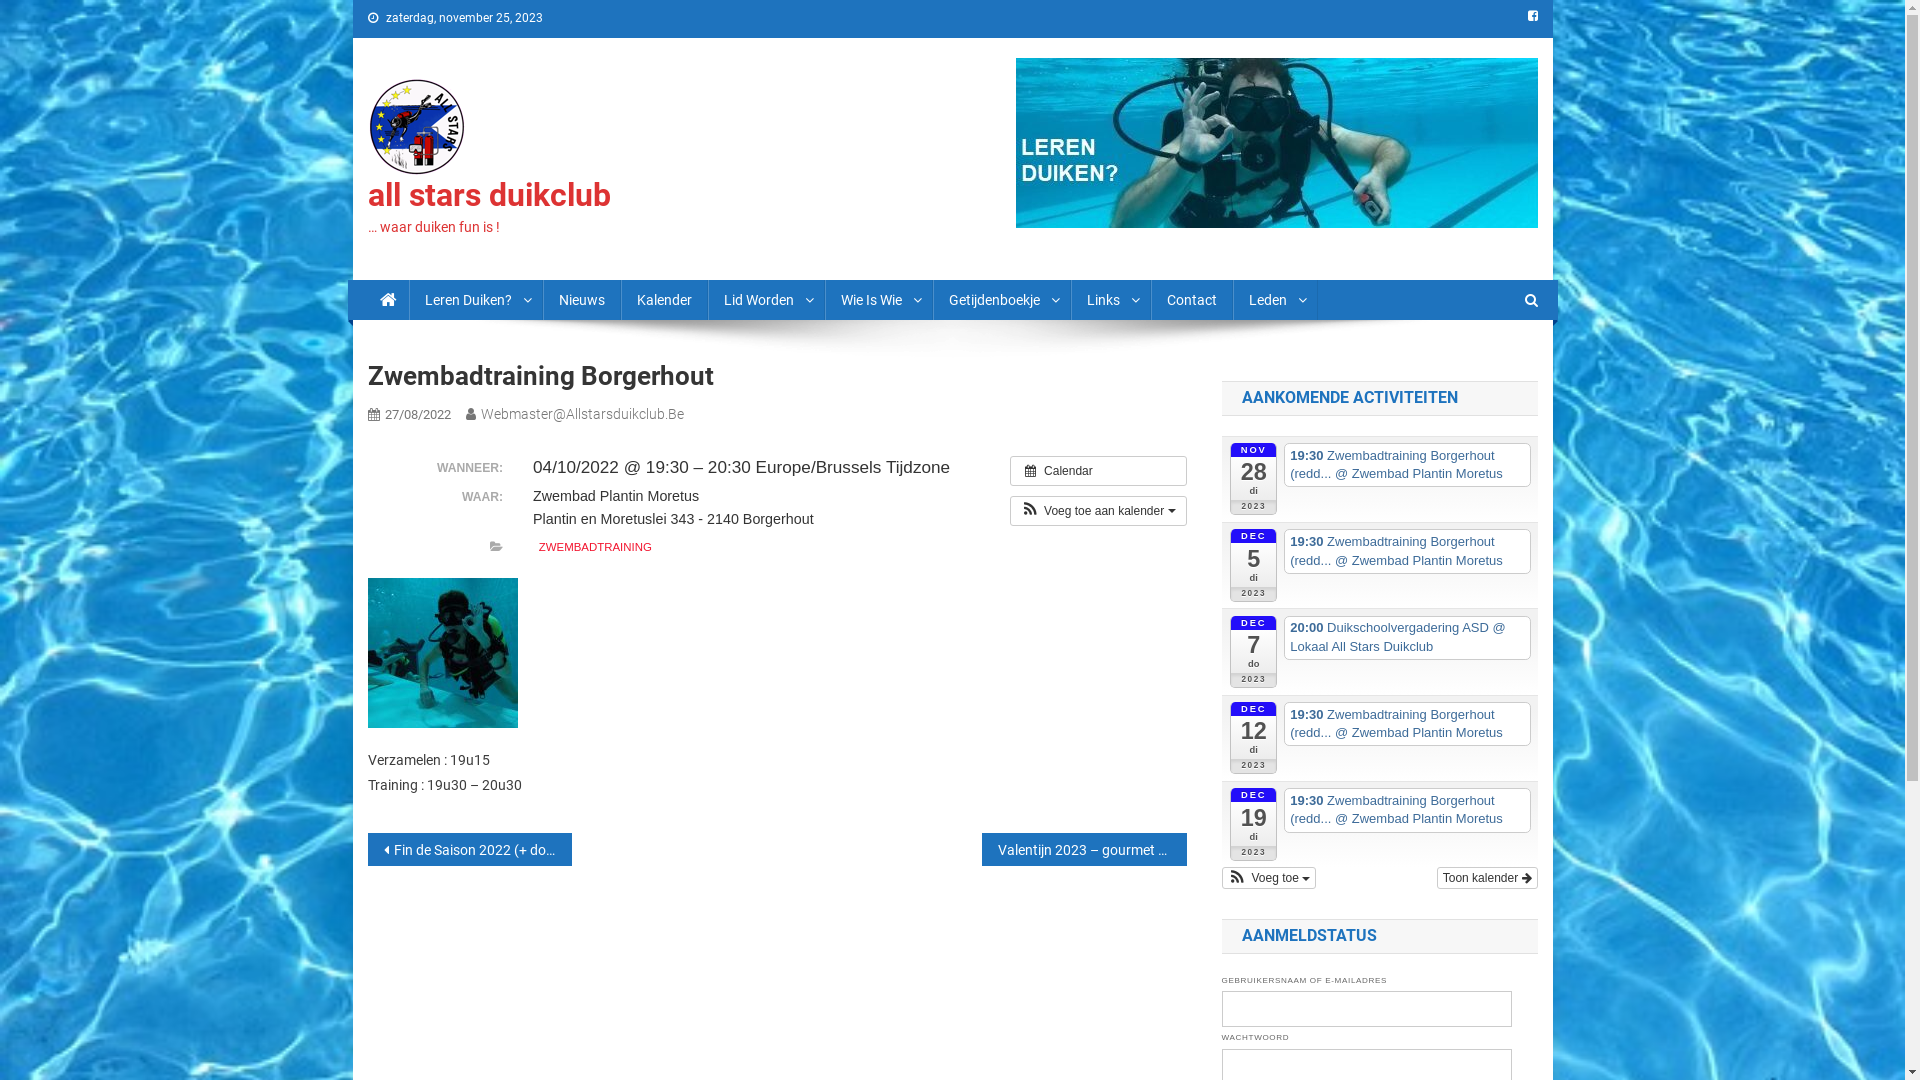 The image size is (1920, 1080). I want to click on Leren Duiken?, so click(475, 300).